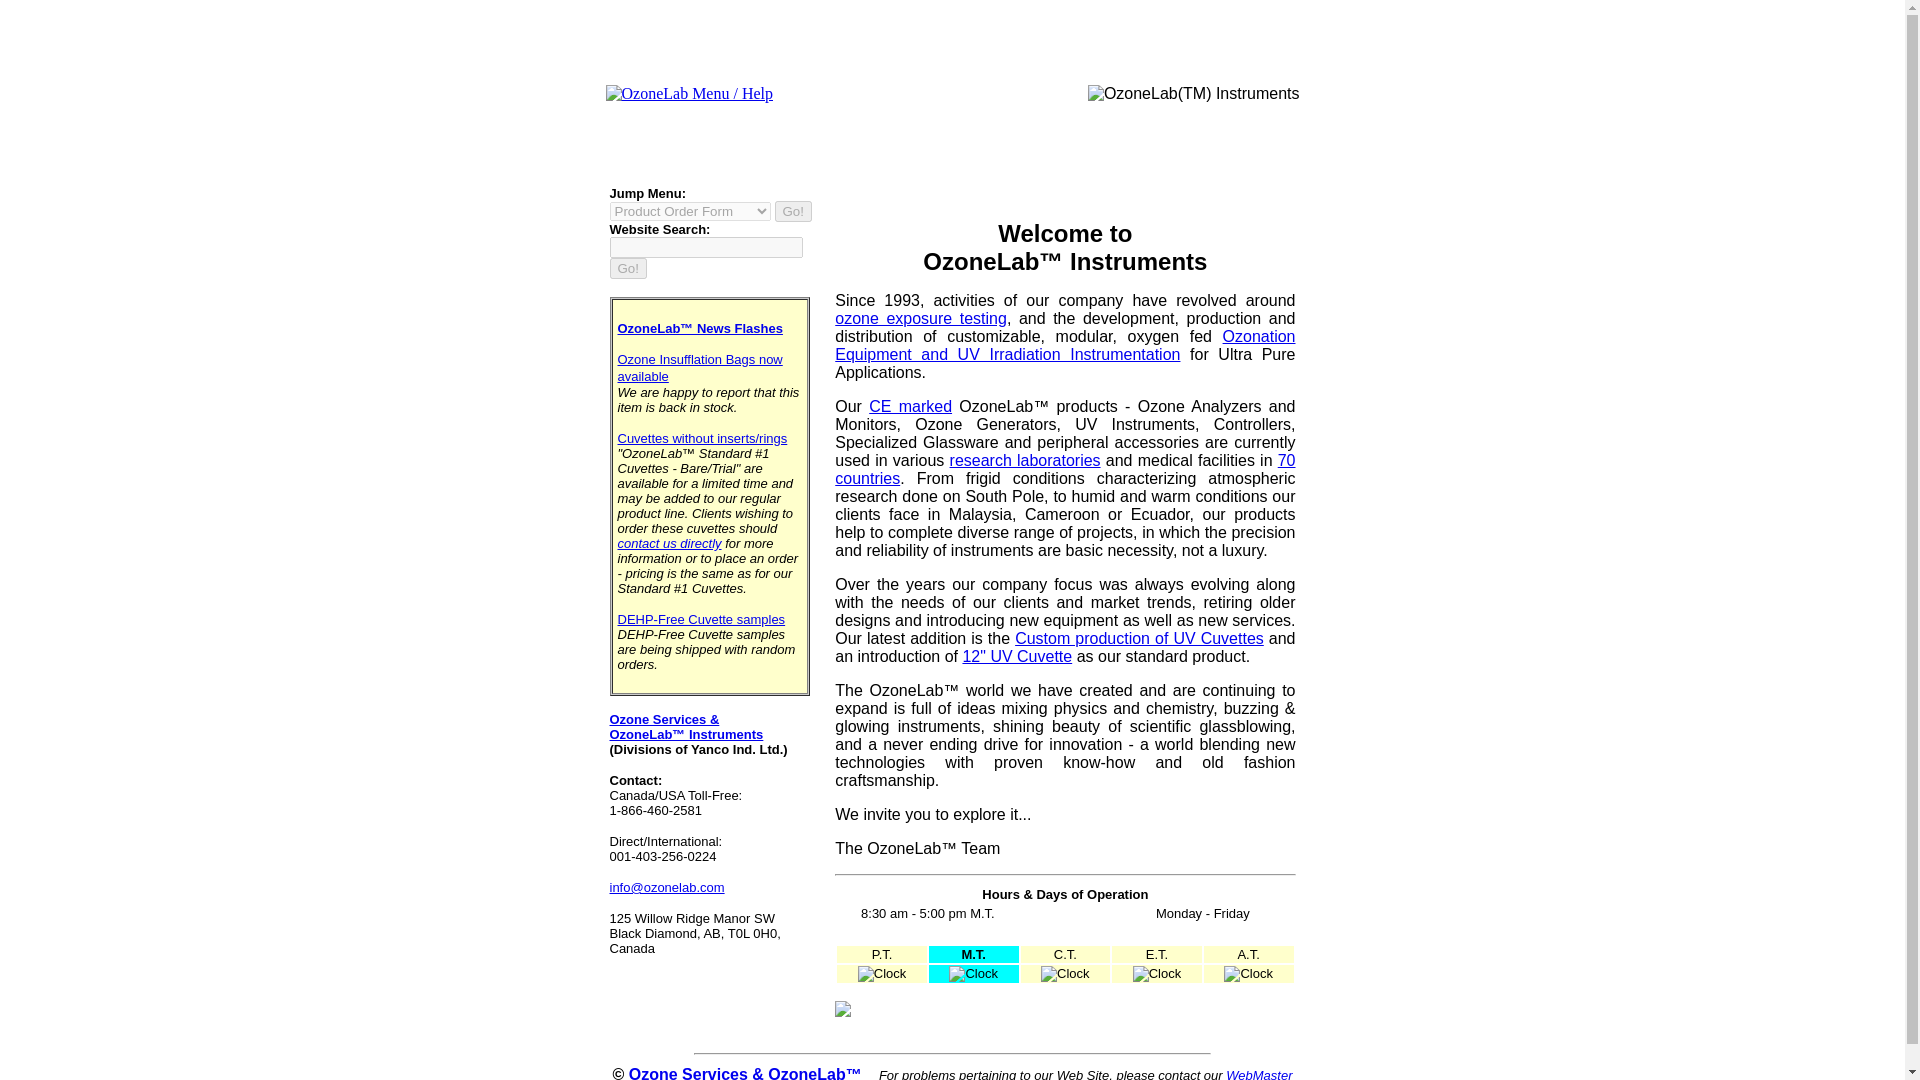  I want to click on Ozone Insufflation Bags now available, so click(700, 368).